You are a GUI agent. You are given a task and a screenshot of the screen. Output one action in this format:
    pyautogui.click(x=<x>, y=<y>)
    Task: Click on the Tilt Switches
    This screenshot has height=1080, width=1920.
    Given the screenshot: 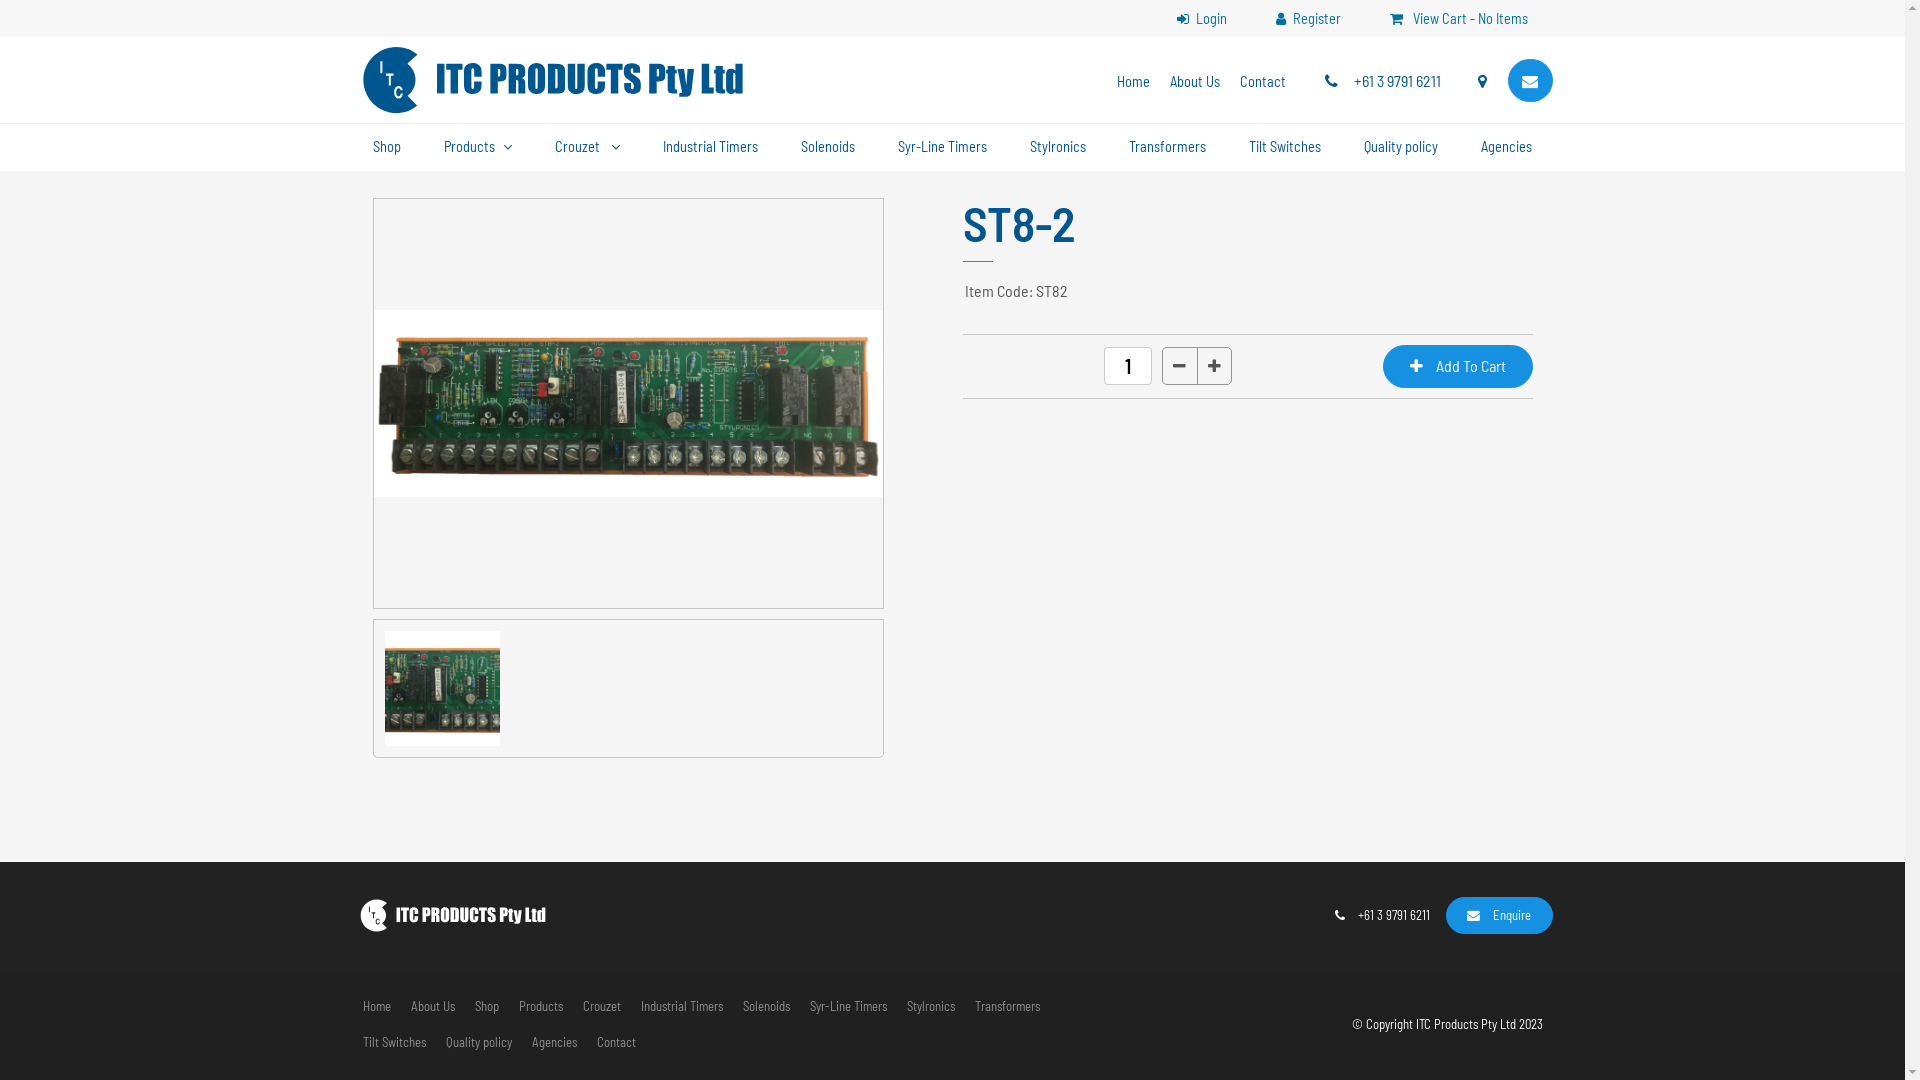 What is the action you would take?
    pyautogui.click(x=394, y=1043)
    